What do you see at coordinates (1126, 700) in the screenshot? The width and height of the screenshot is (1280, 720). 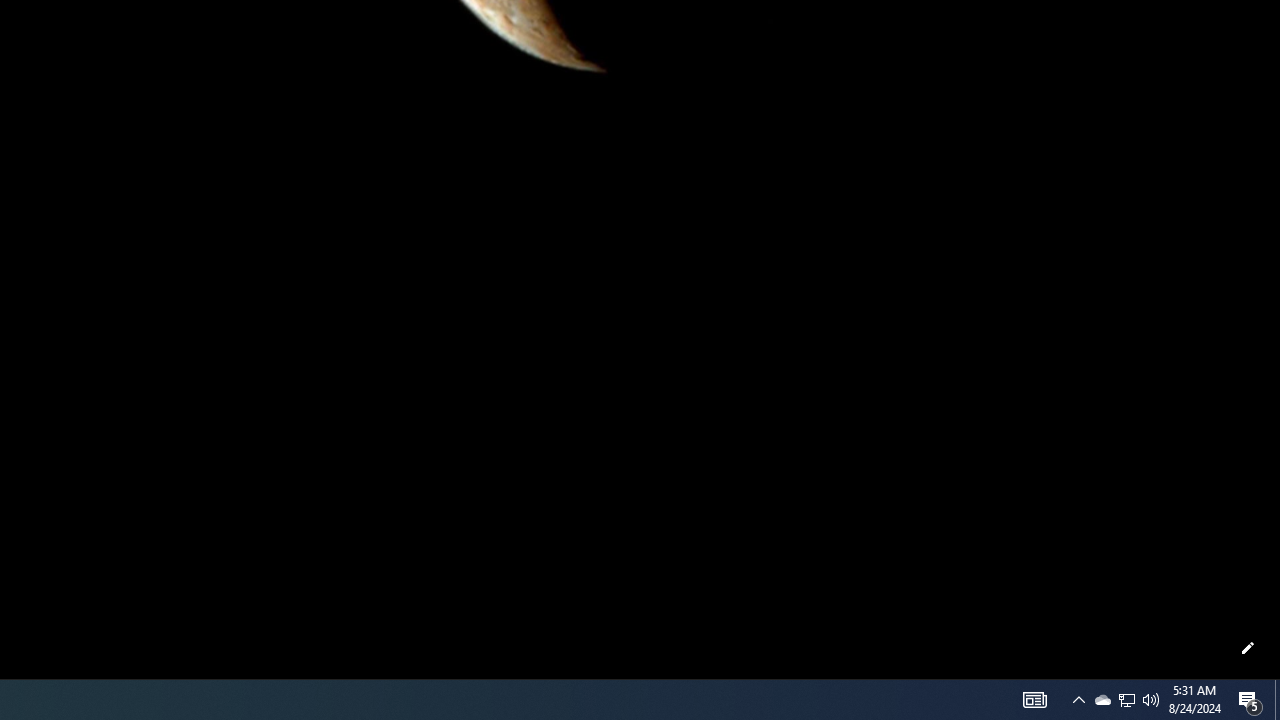 I see `User Promoted Notification Area` at bounding box center [1126, 700].